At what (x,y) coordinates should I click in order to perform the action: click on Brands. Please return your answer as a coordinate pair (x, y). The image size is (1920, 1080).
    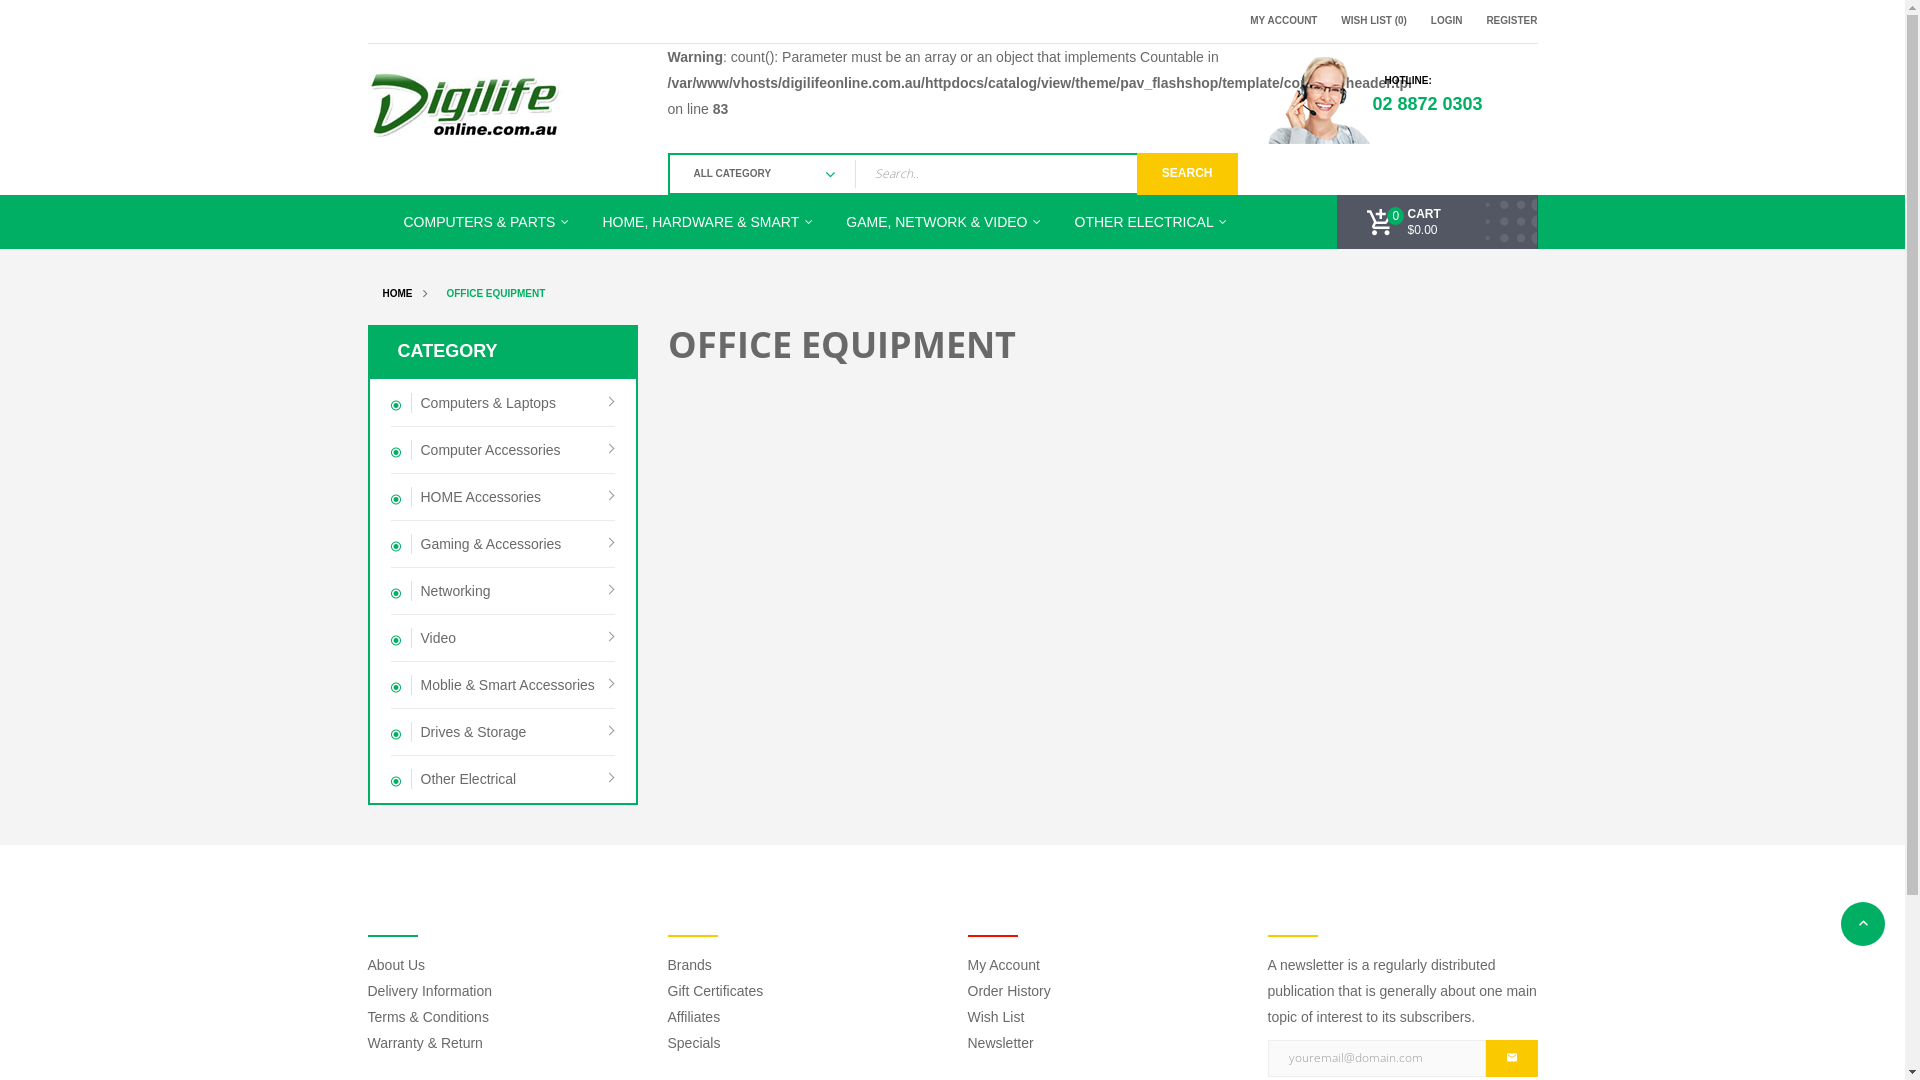
    Looking at the image, I should click on (690, 965).